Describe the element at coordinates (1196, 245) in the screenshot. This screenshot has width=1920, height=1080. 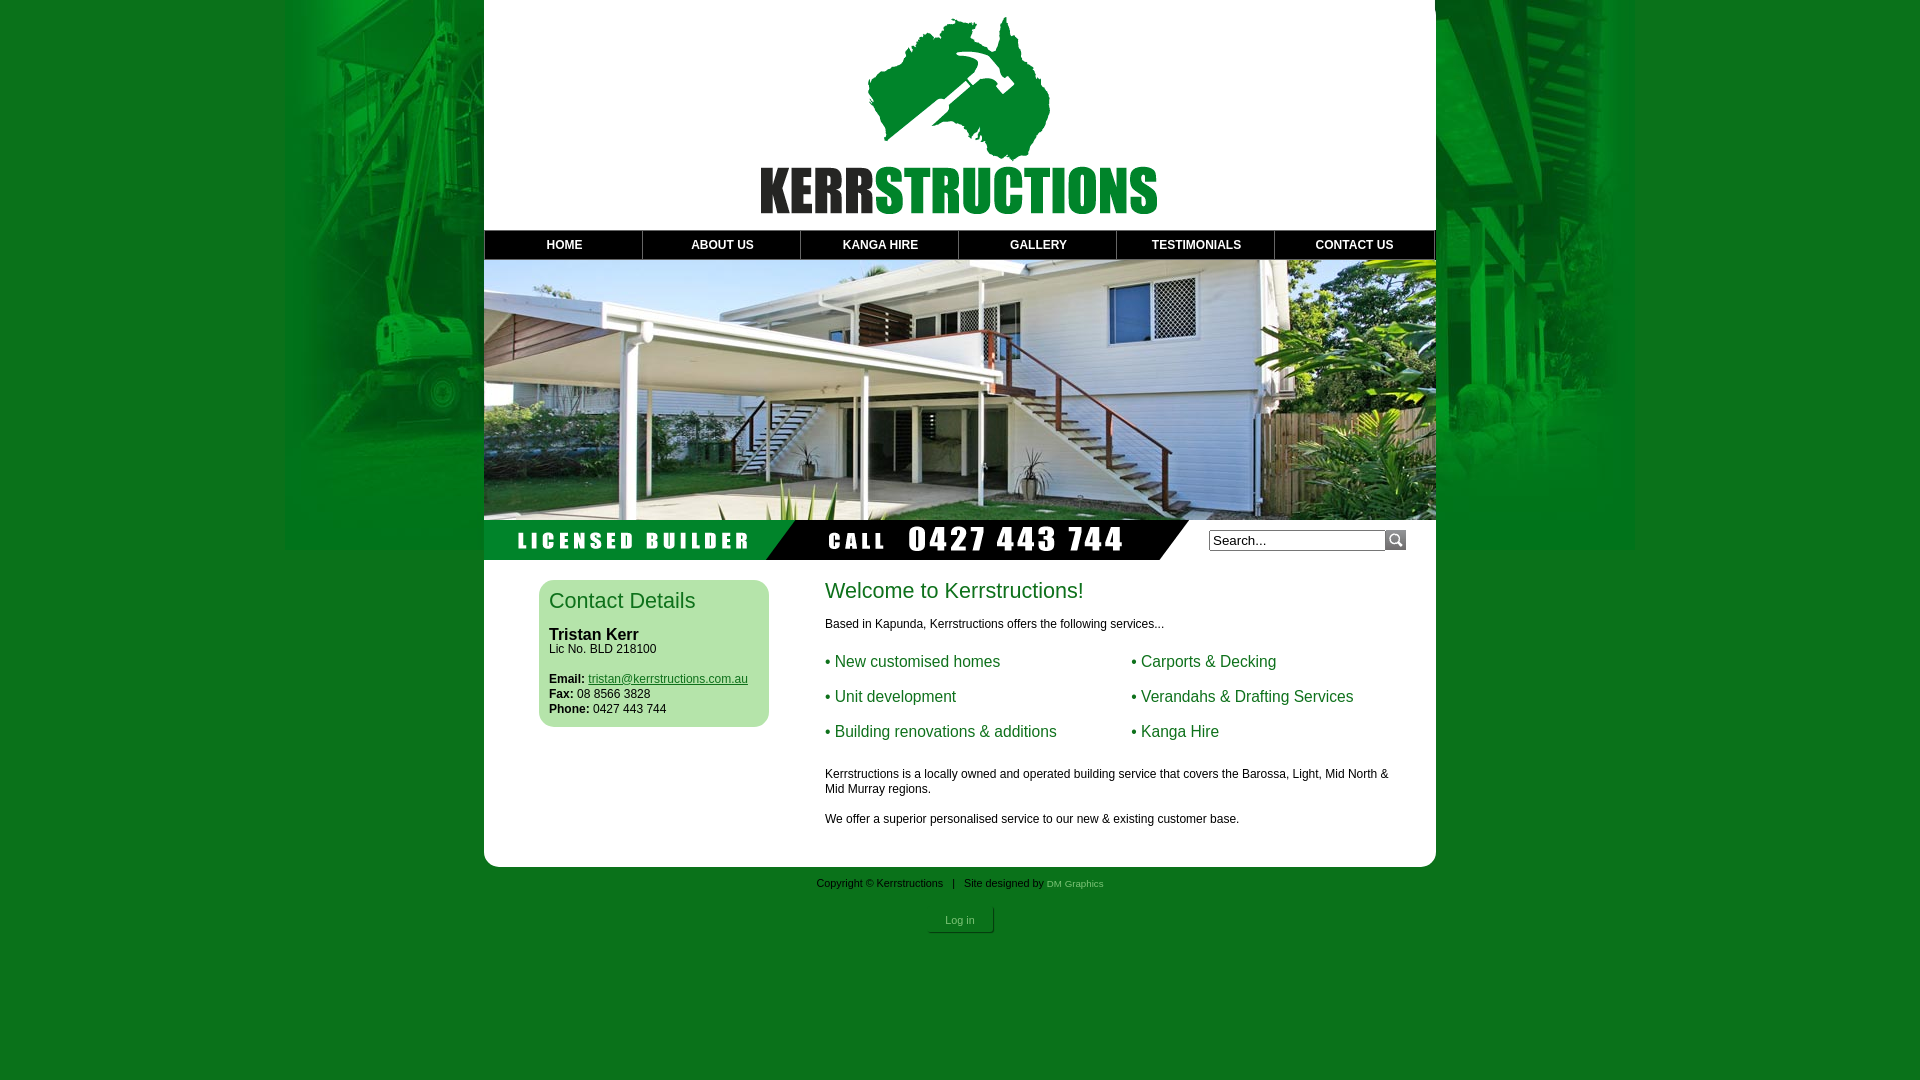
I see `TESTIMONIALS` at that location.